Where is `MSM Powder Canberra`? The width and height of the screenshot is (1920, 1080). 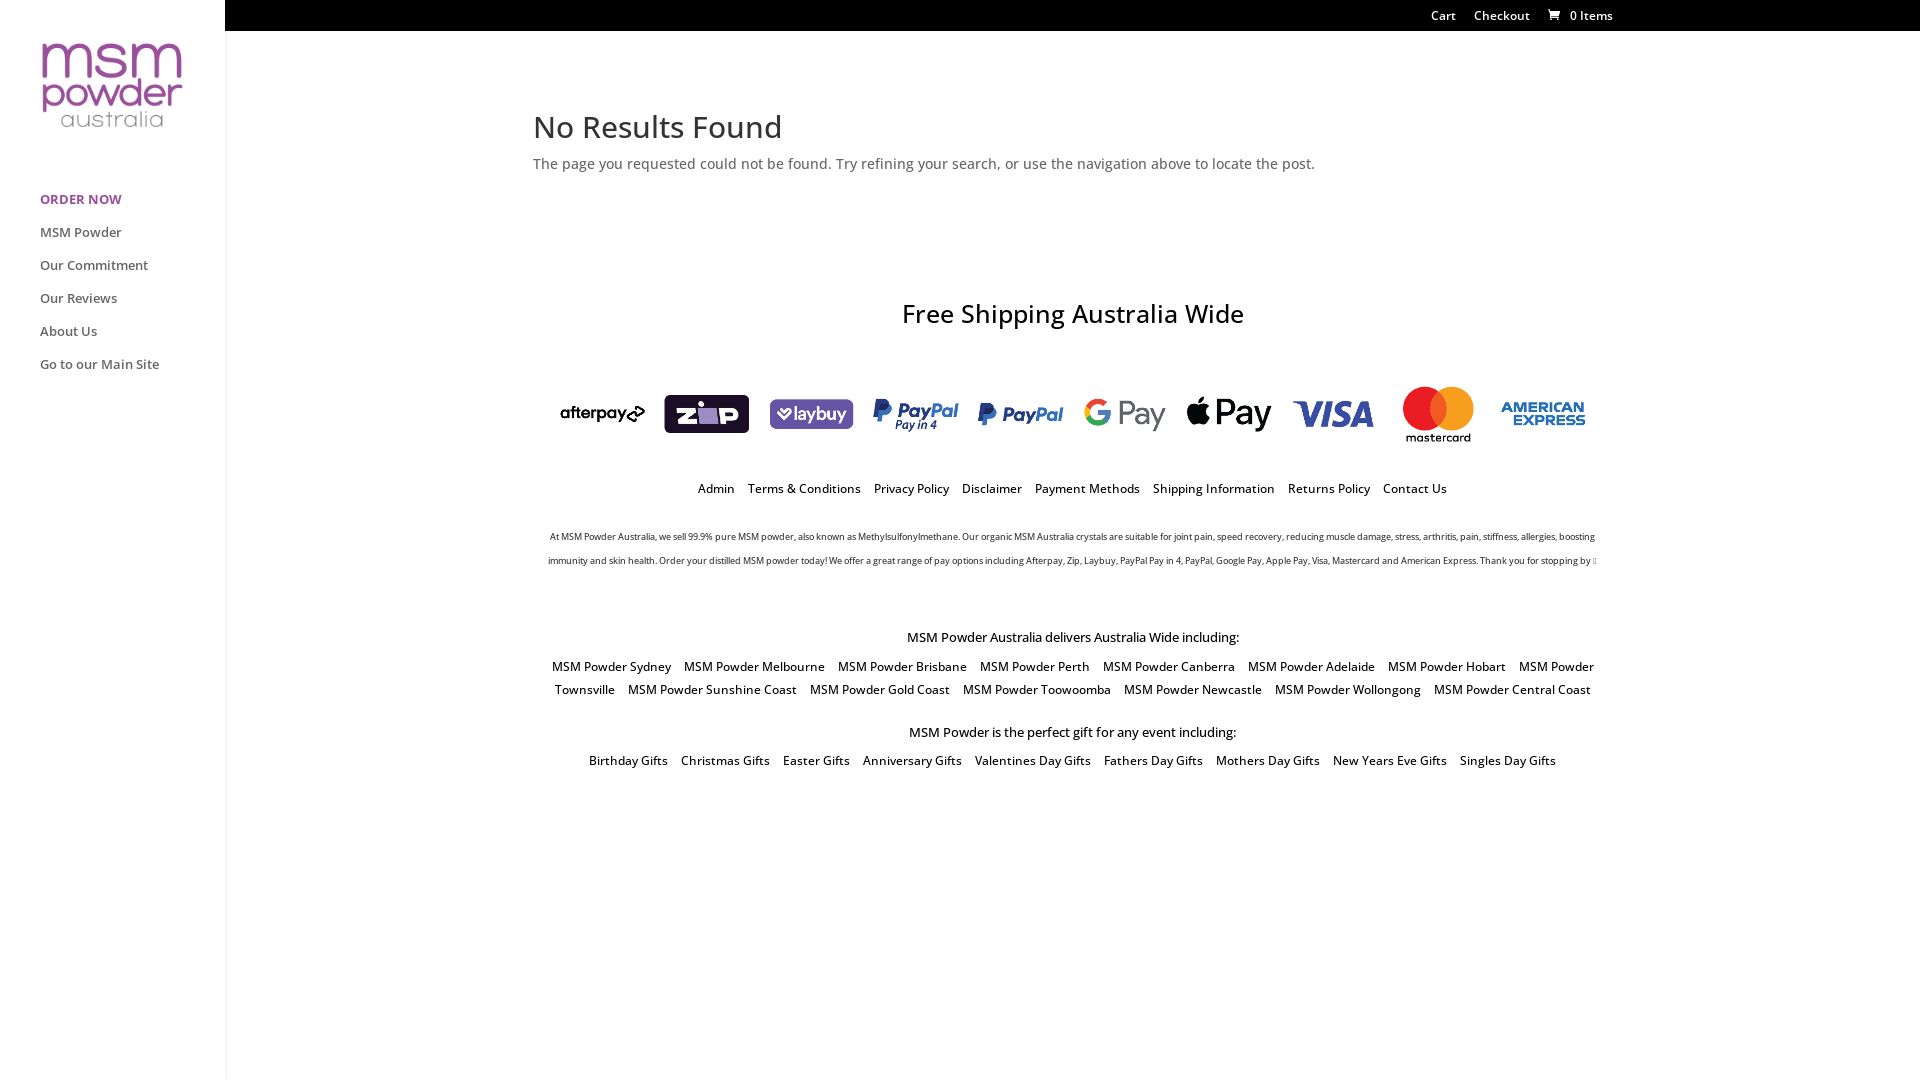 MSM Powder Canberra is located at coordinates (1168, 666).